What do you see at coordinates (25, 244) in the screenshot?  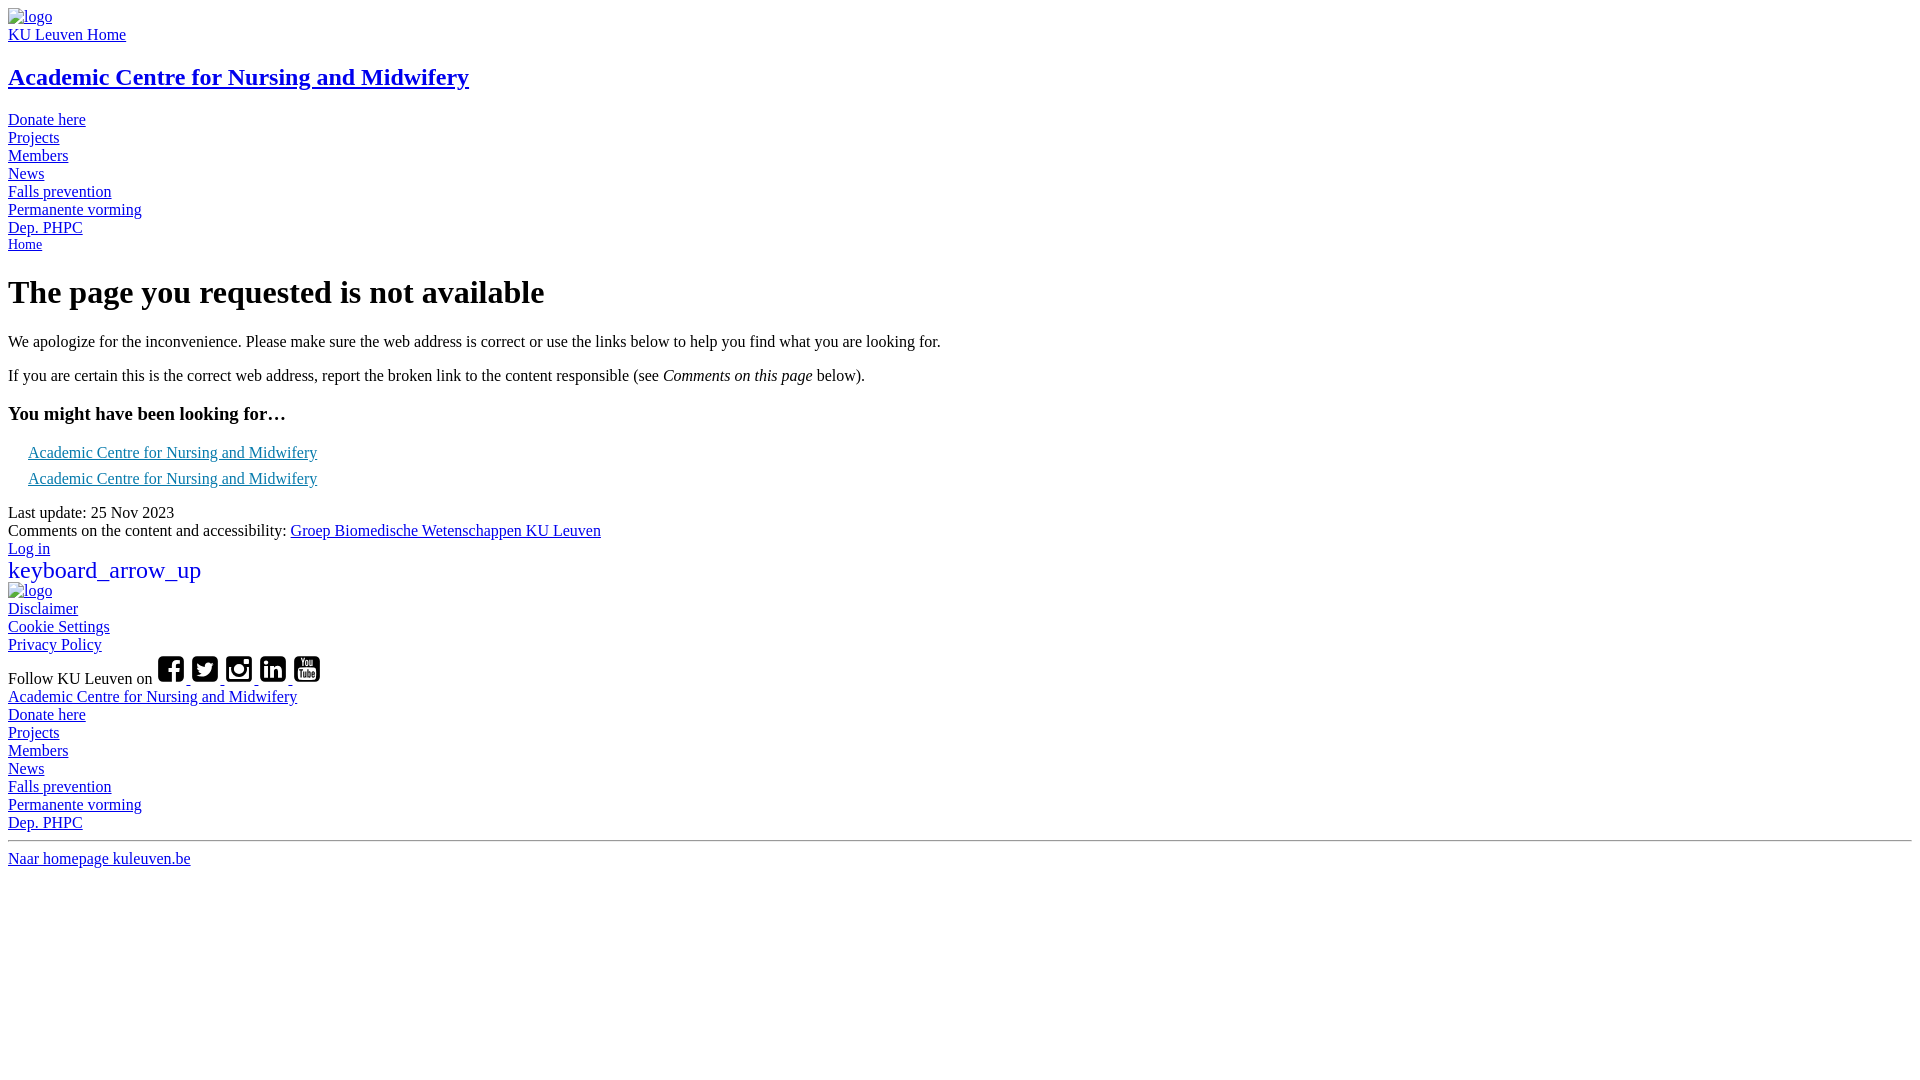 I see `Home` at bounding box center [25, 244].